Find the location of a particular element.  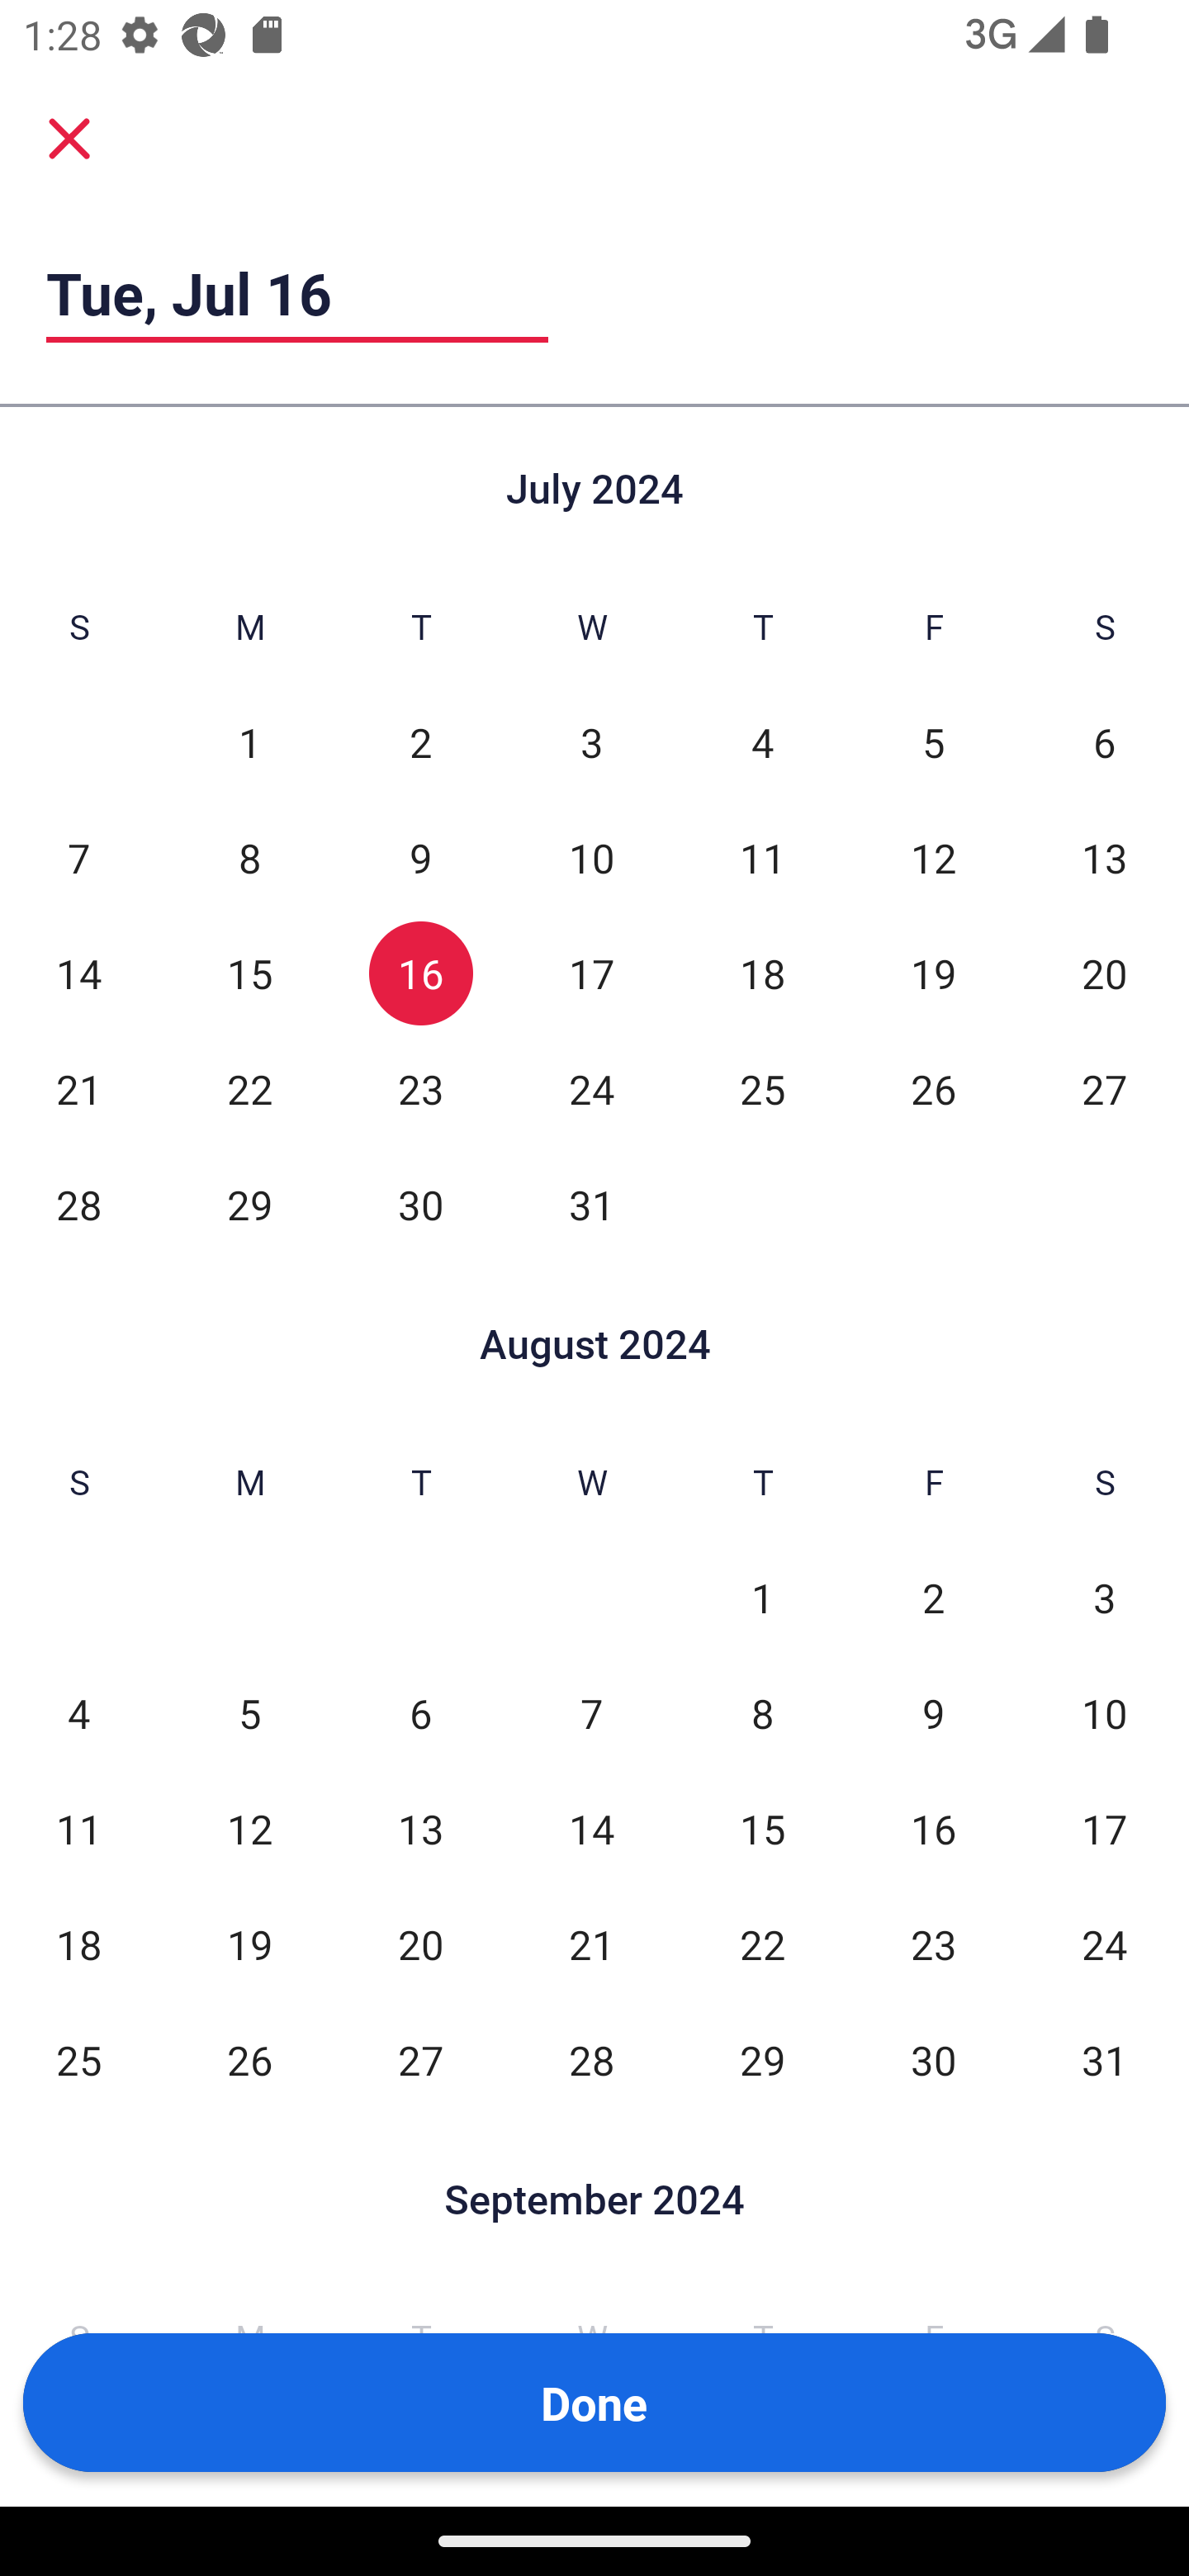

10 Wed, Jul 10, Not Selected is located at coordinates (591, 857).